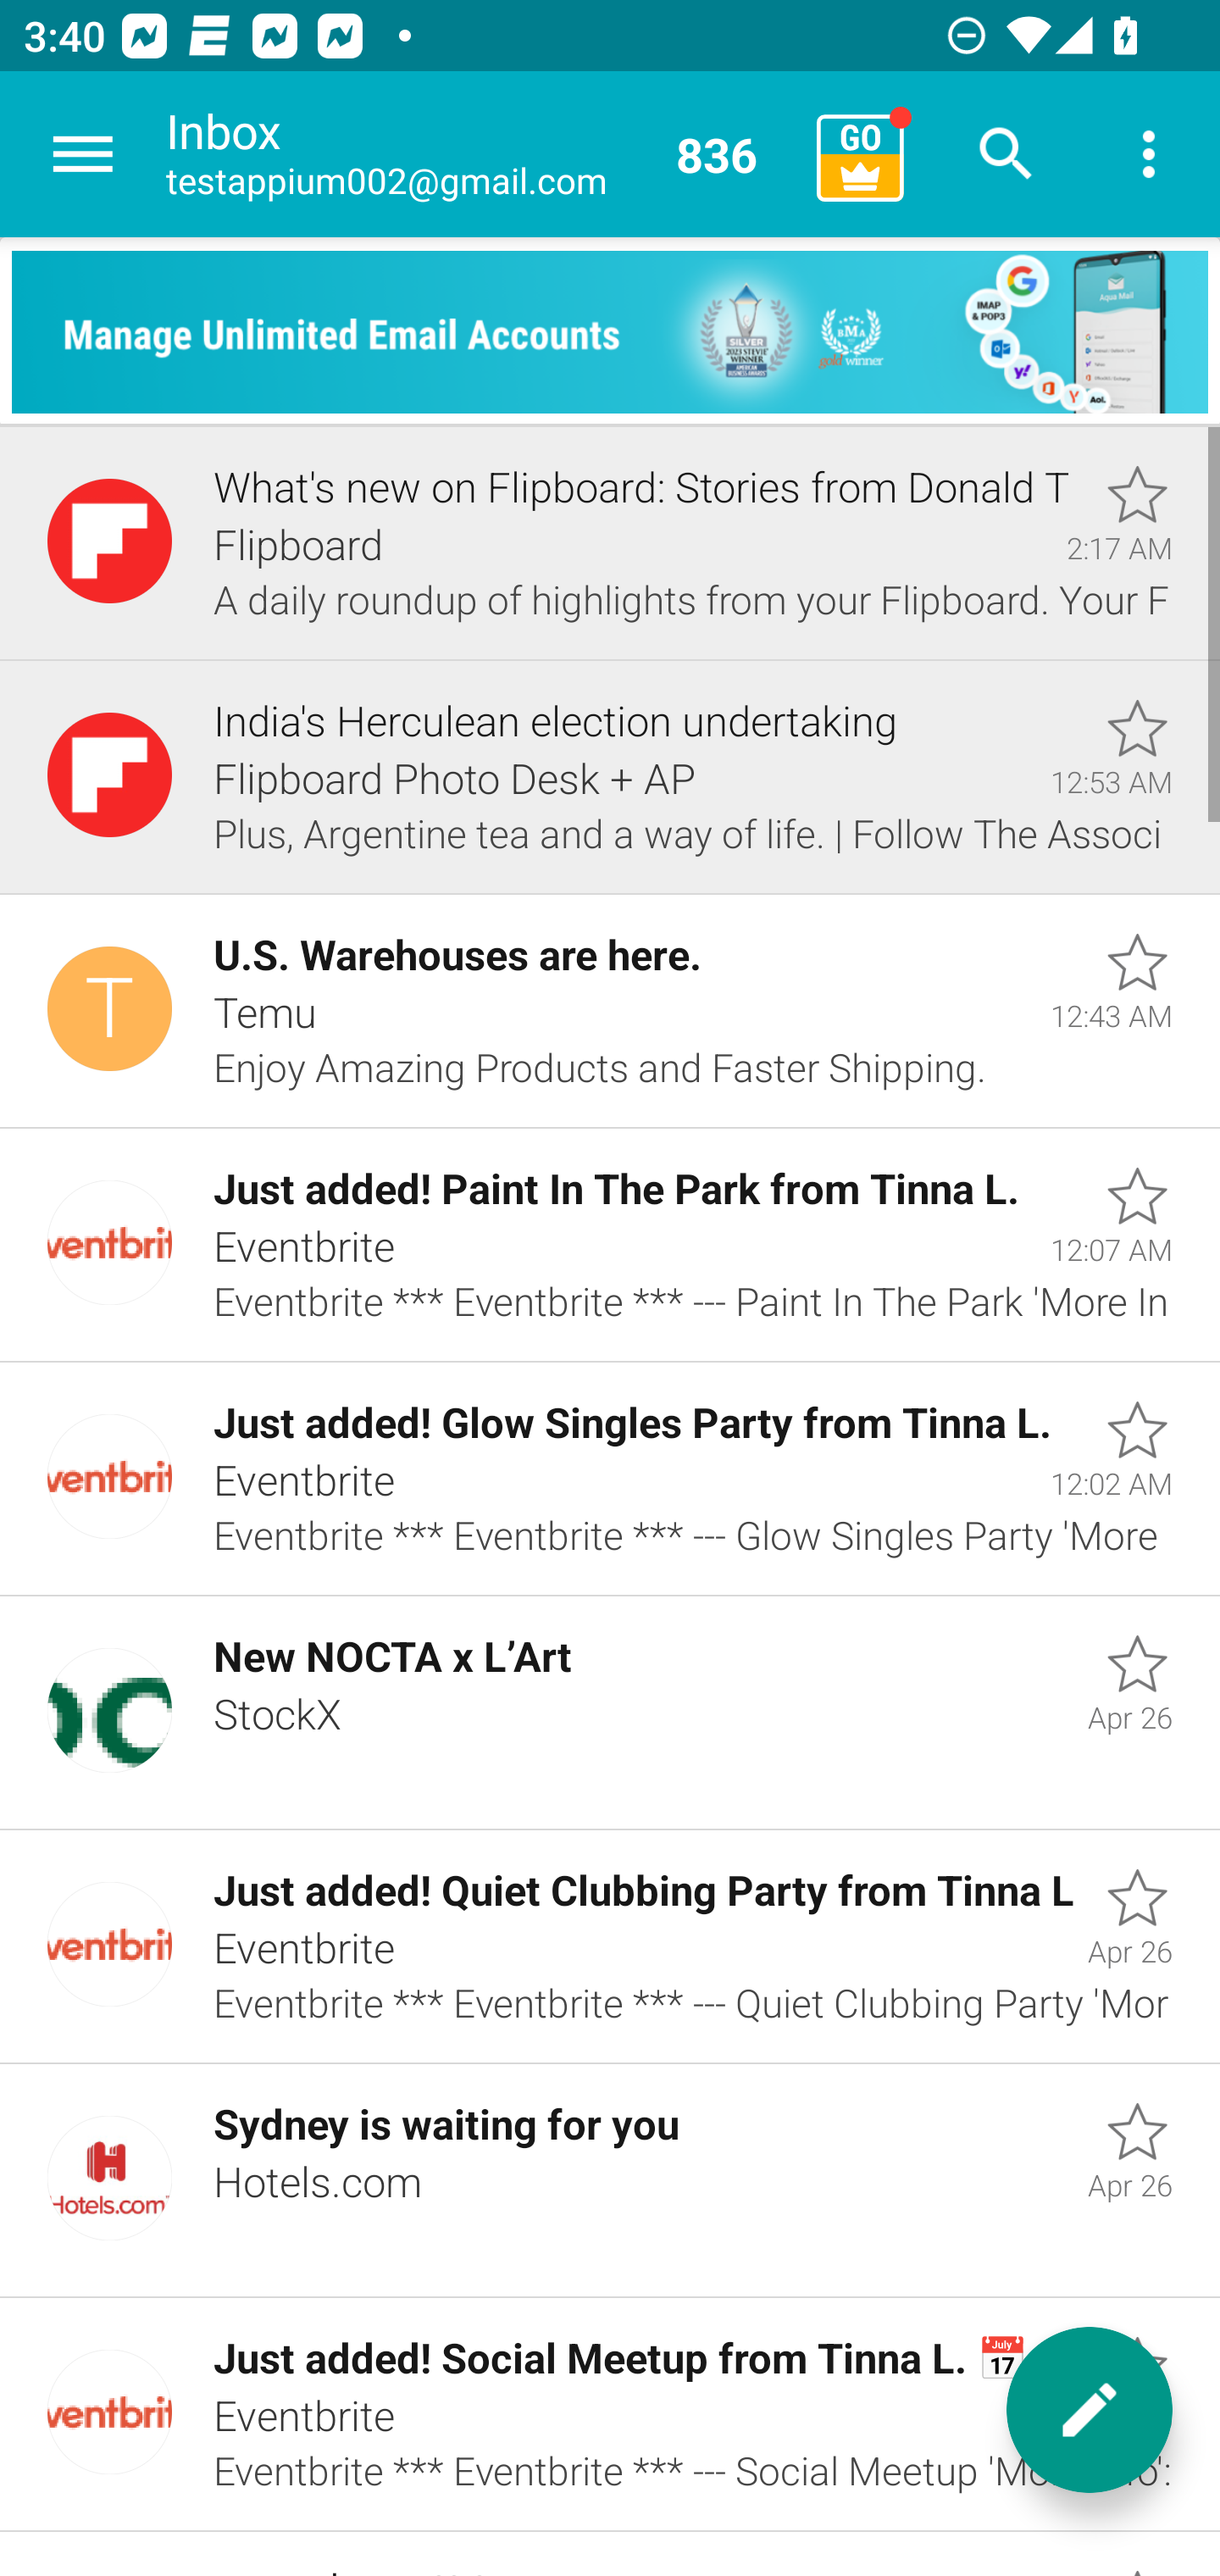 This screenshot has width=1220, height=2576. What do you see at coordinates (1006, 154) in the screenshot?
I see `Search` at bounding box center [1006, 154].